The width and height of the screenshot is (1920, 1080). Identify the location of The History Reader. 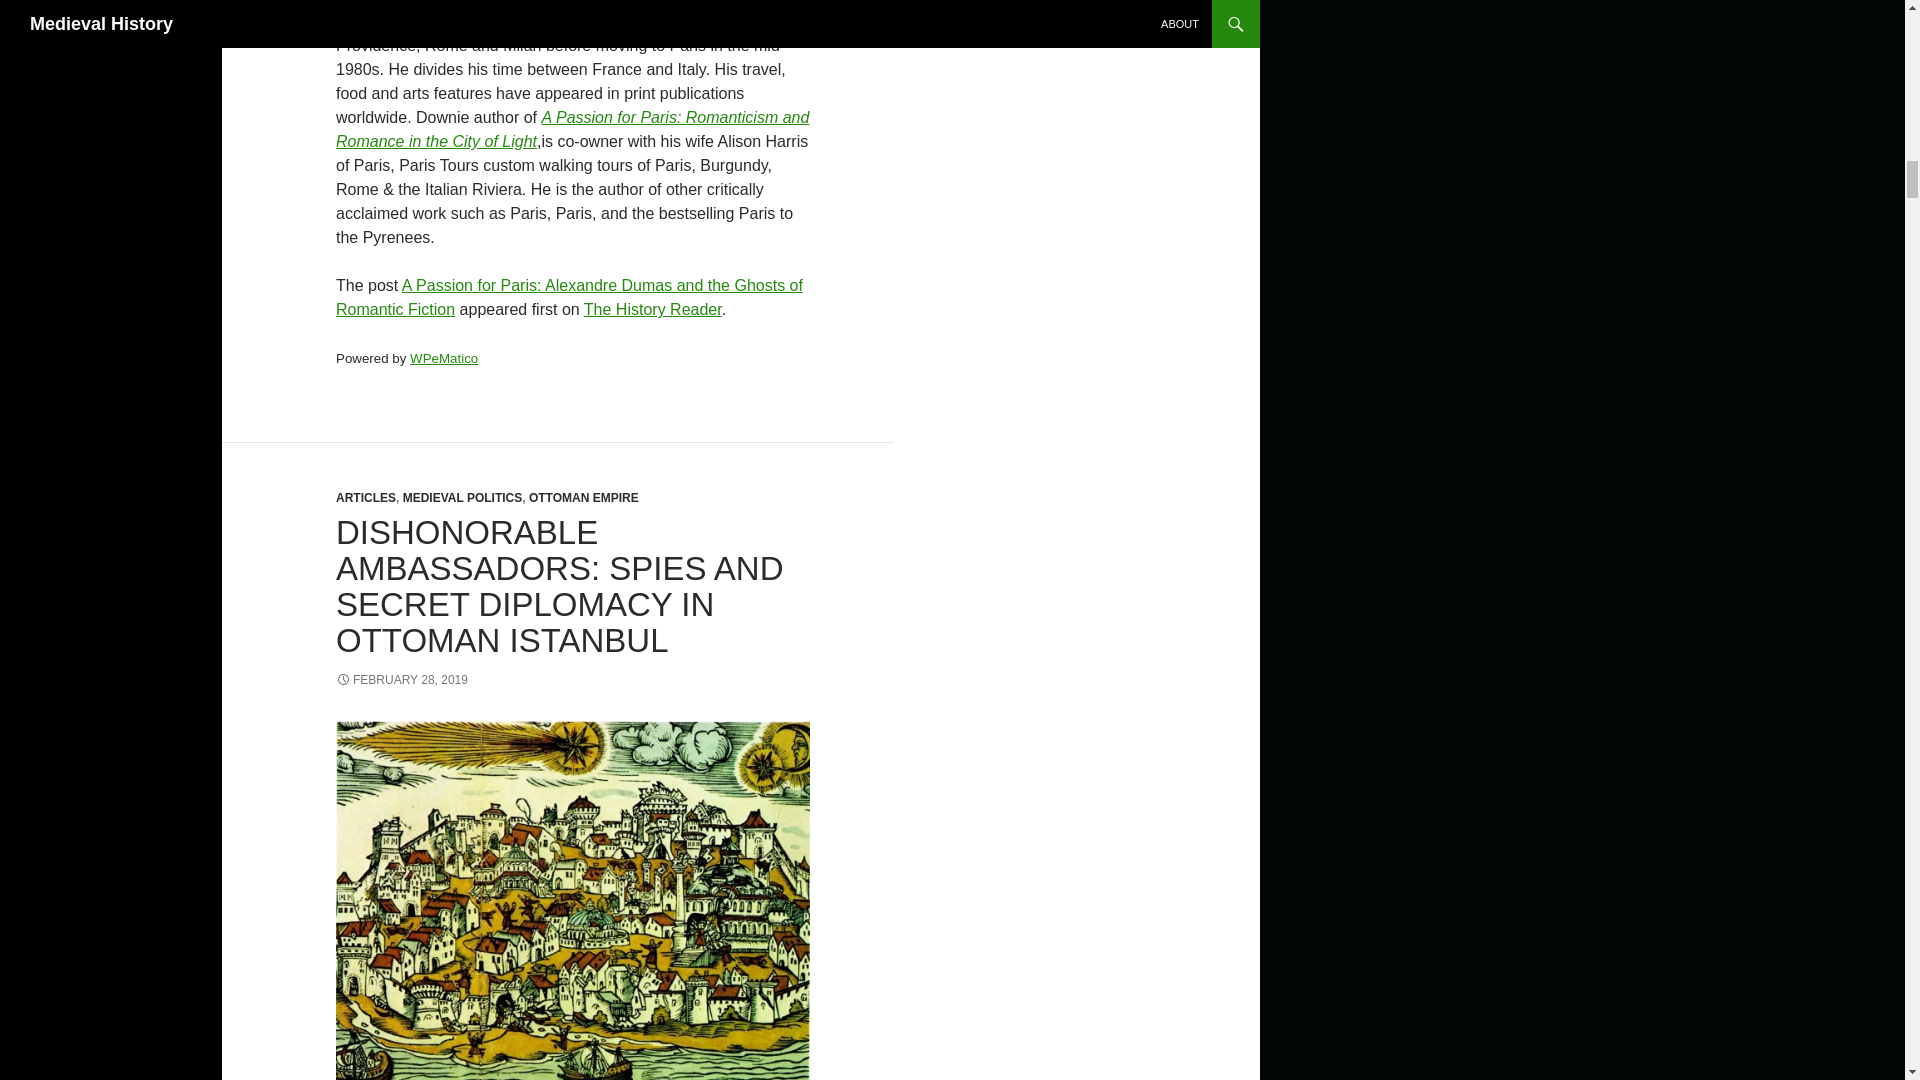
(652, 309).